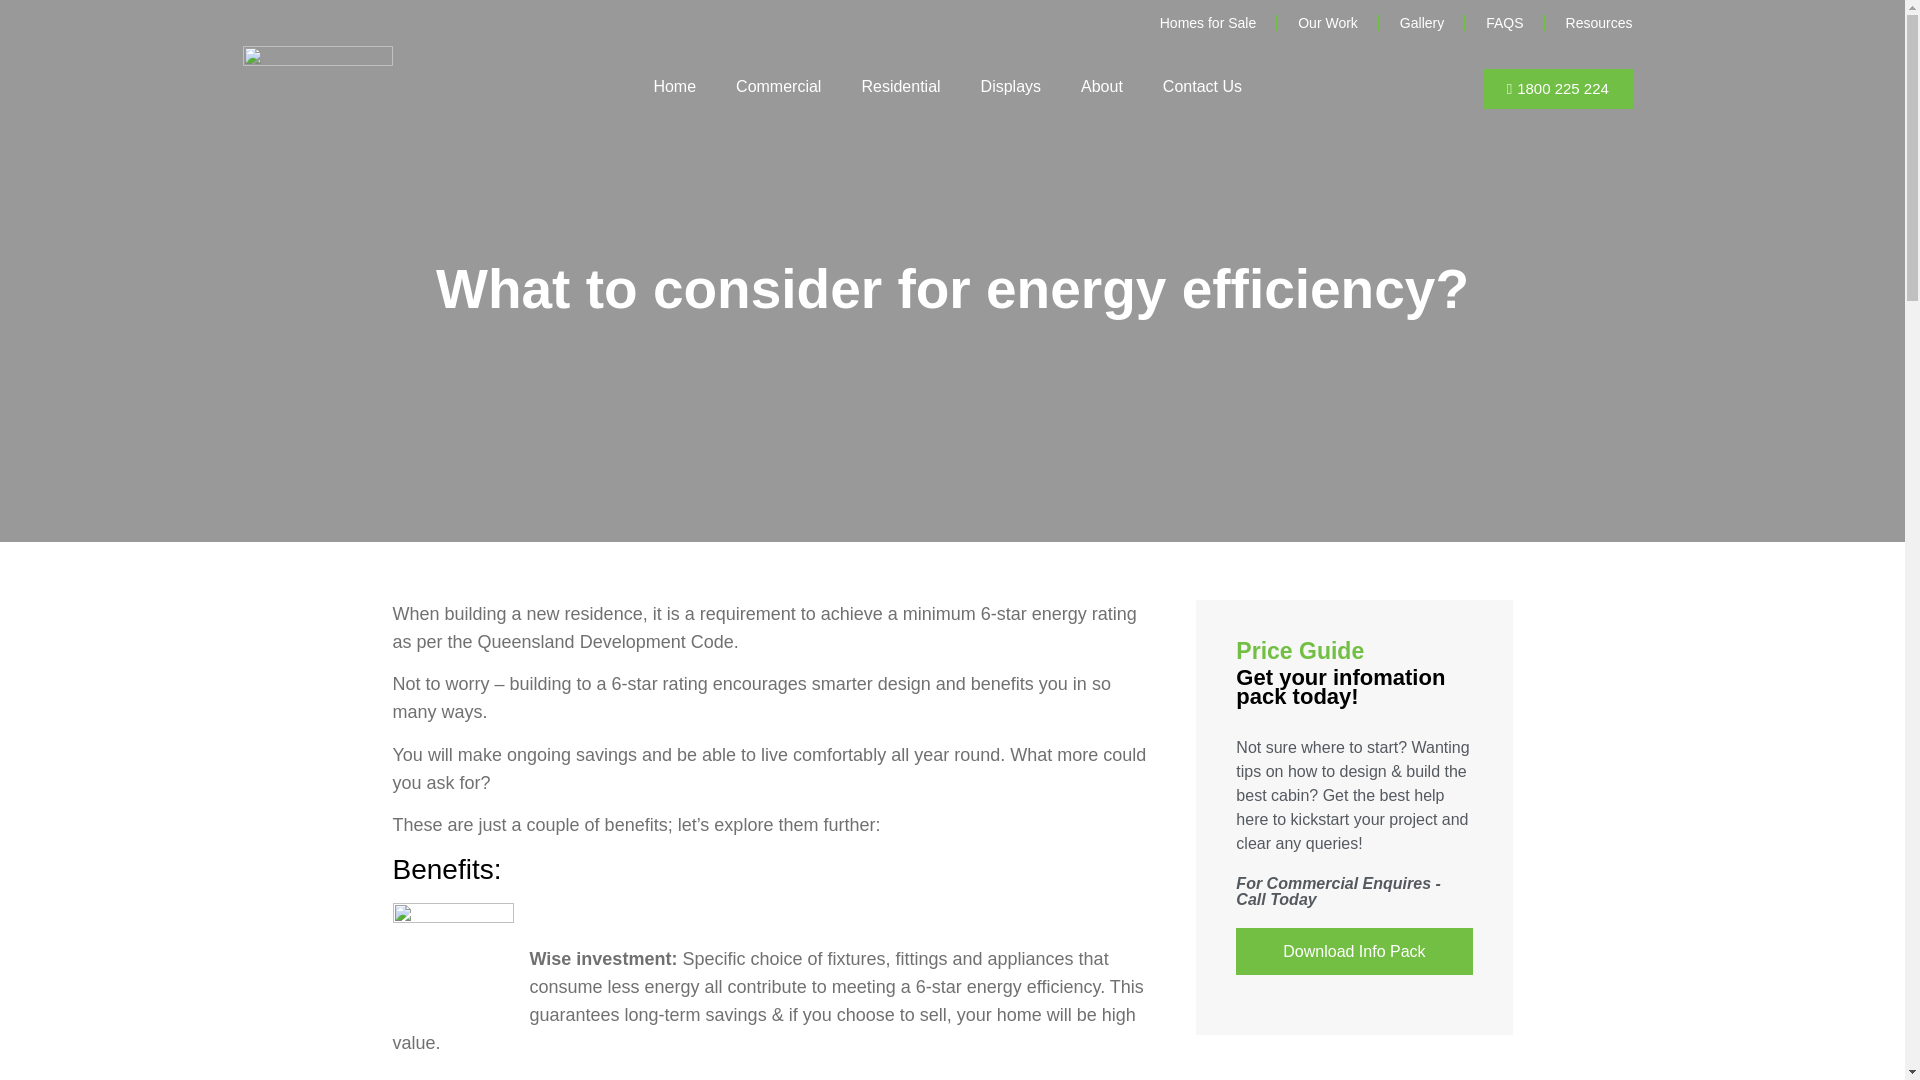 This screenshot has width=1920, height=1080. Describe the element at coordinates (1599, 23) in the screenshot. I see `Resources` at that location.